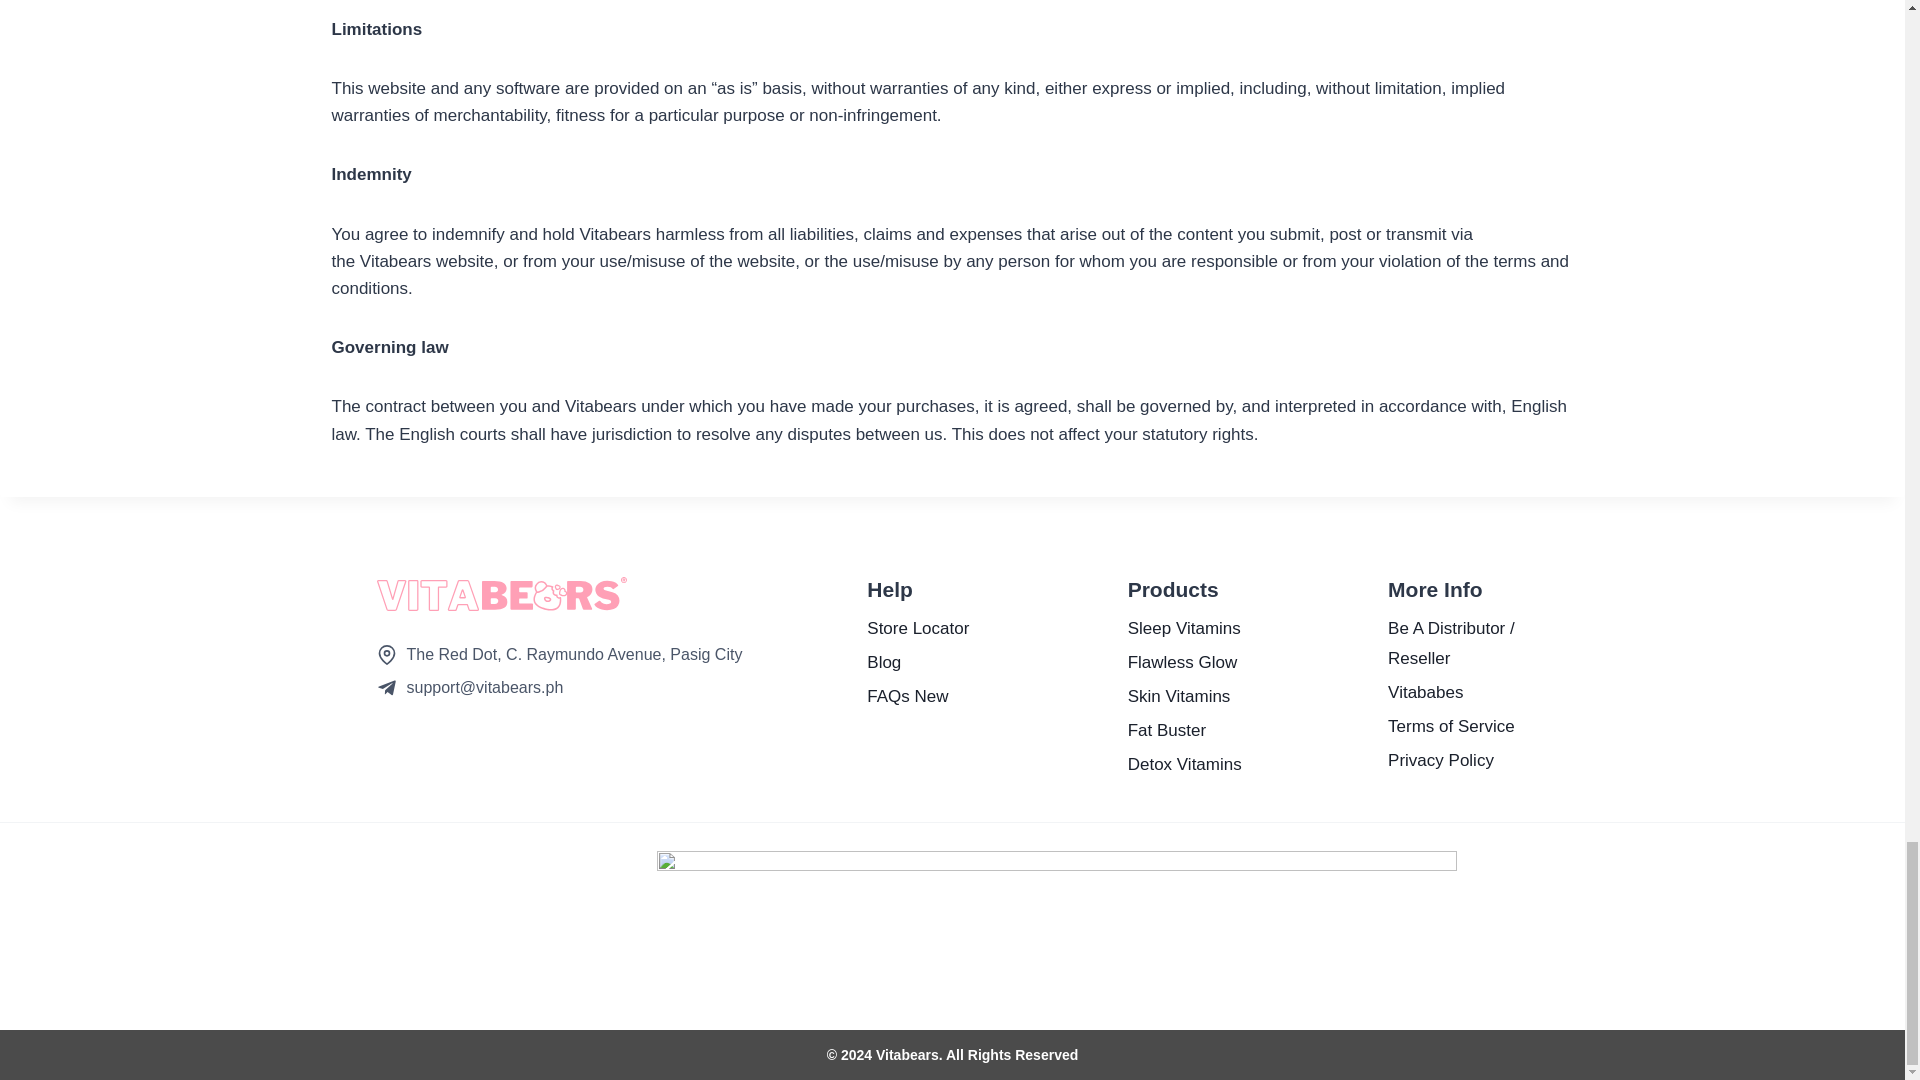 Image resolution: width=1920 pixels, height=1080 pixels. I want to click on Store Locator, so click(936, 628).